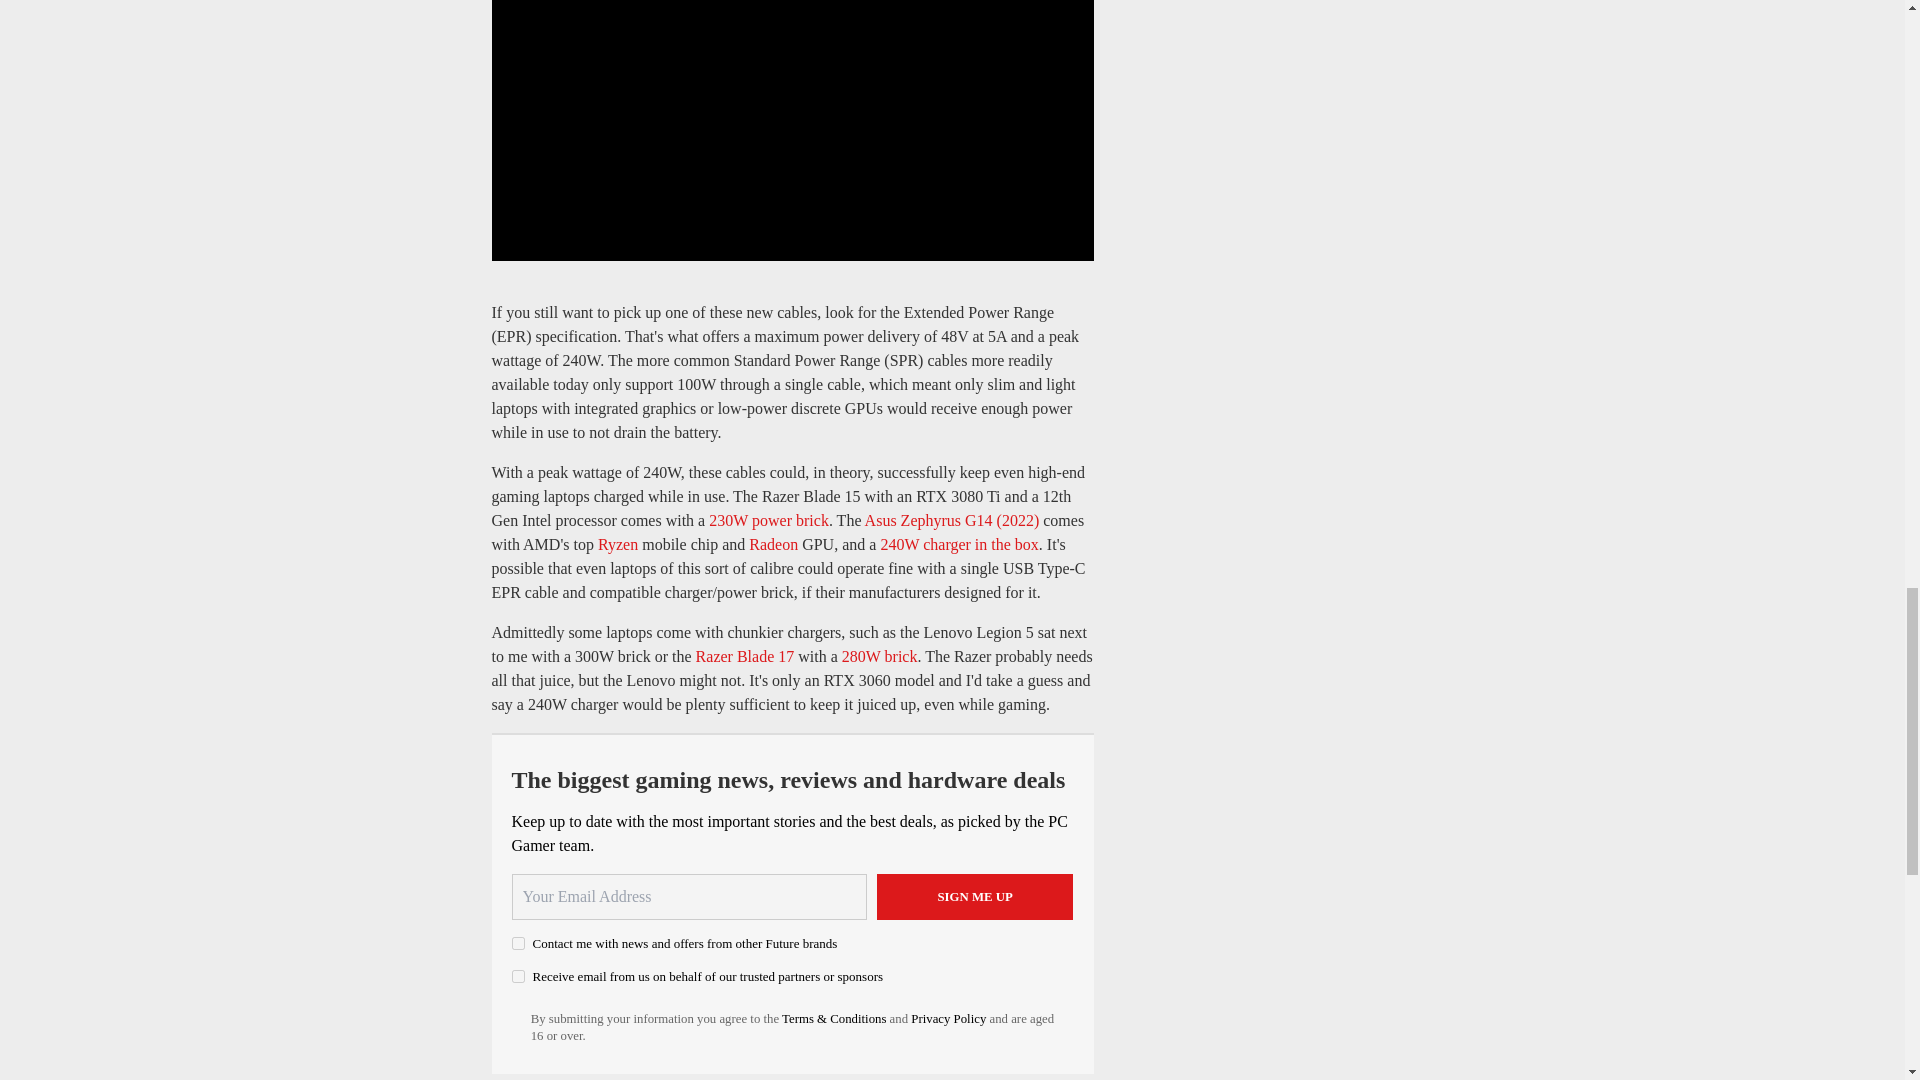 This screenshot has height=1080, width=1920. What do you see at coordinates (518, 944) in the screenshot?
I see `on` at bounding box center [518, 944].